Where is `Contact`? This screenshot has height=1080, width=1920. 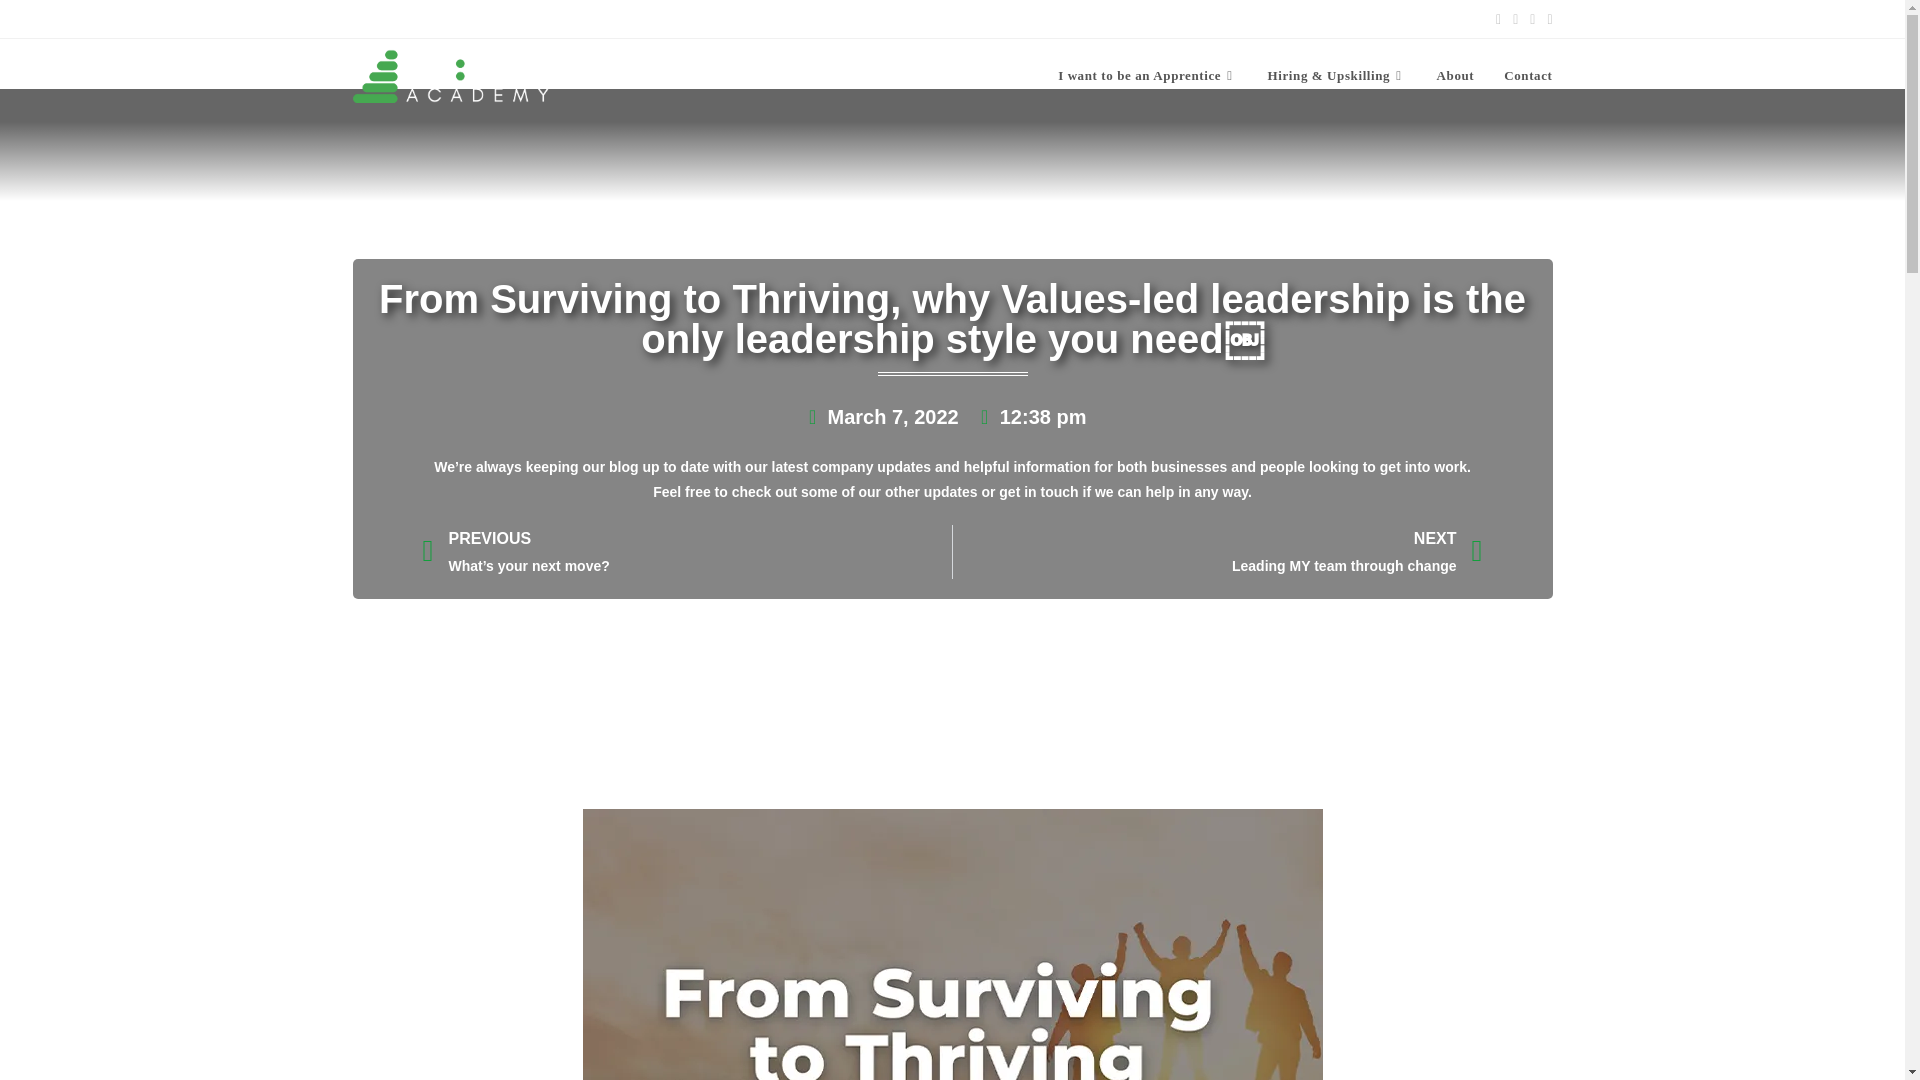
Contact is located at coordinates (1528, 76).